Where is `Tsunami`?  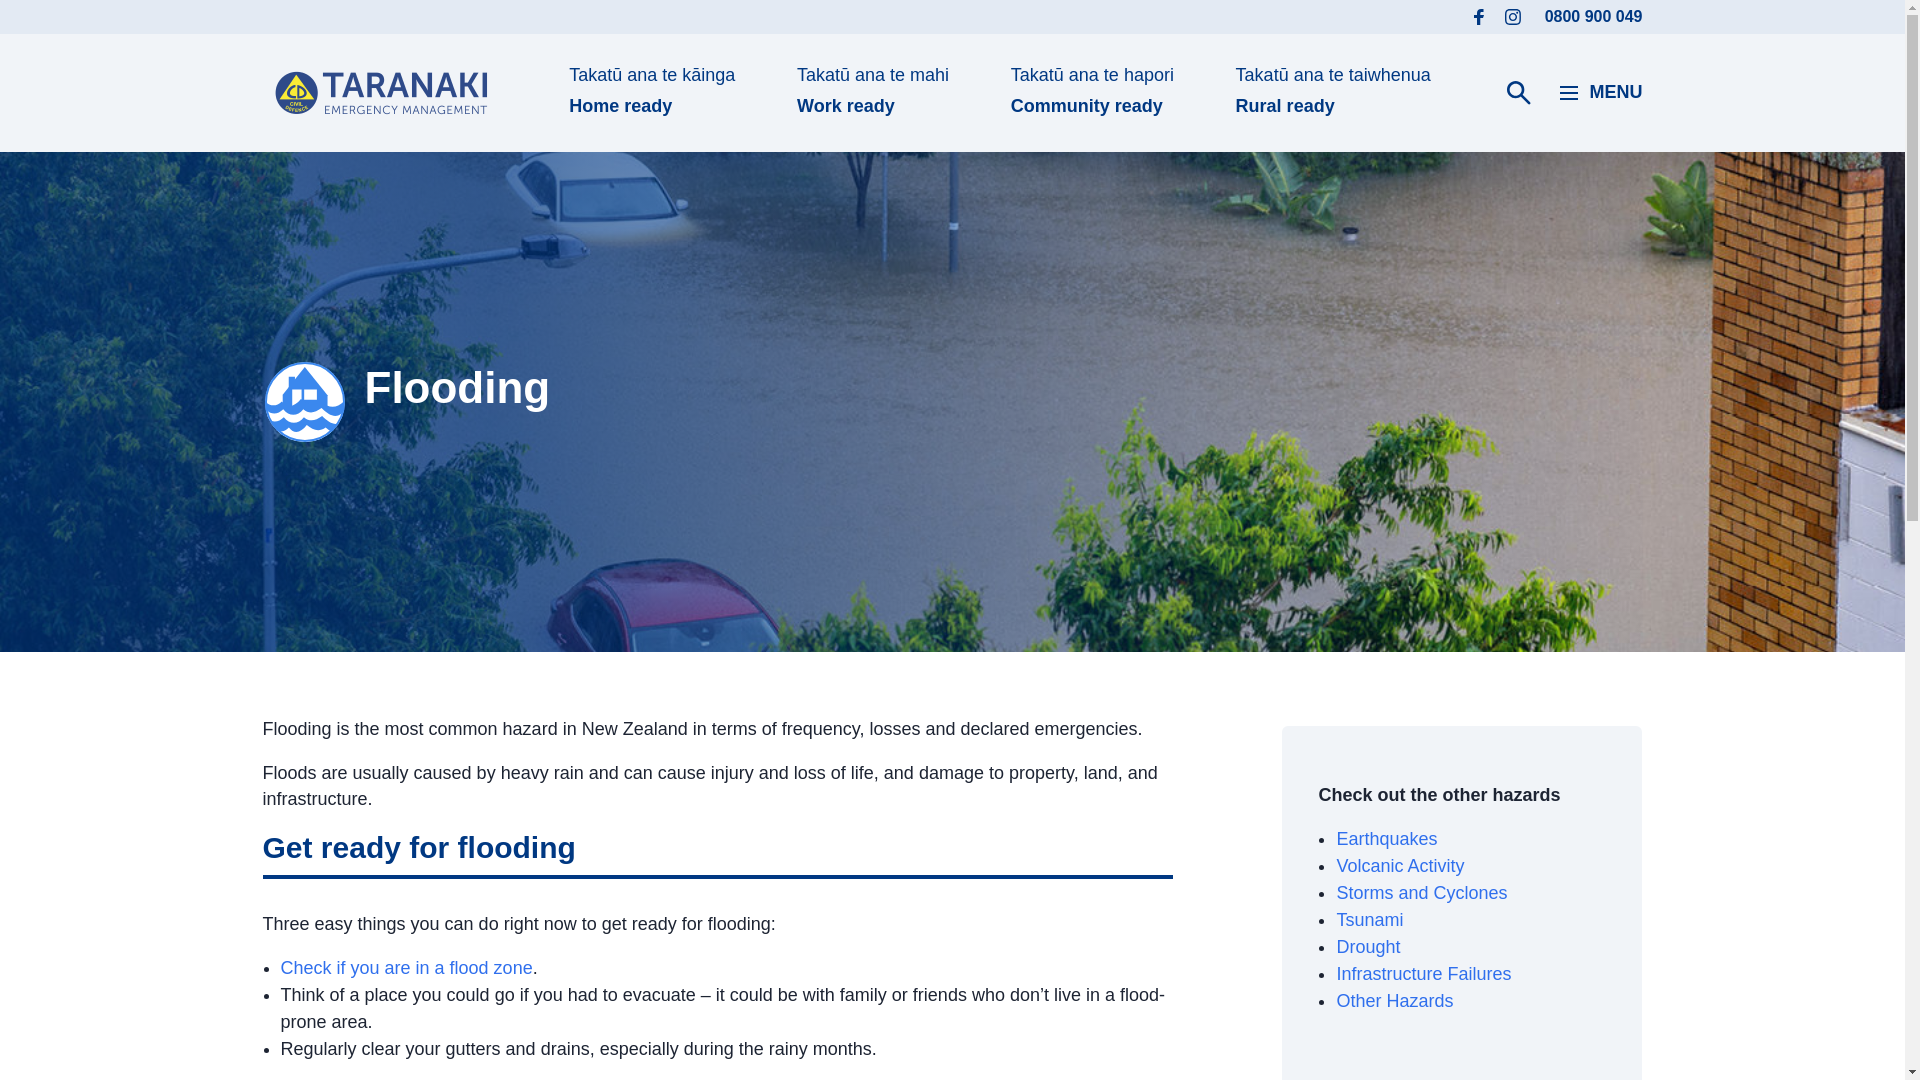
Tsunami is located at coordinates (1601, 92).